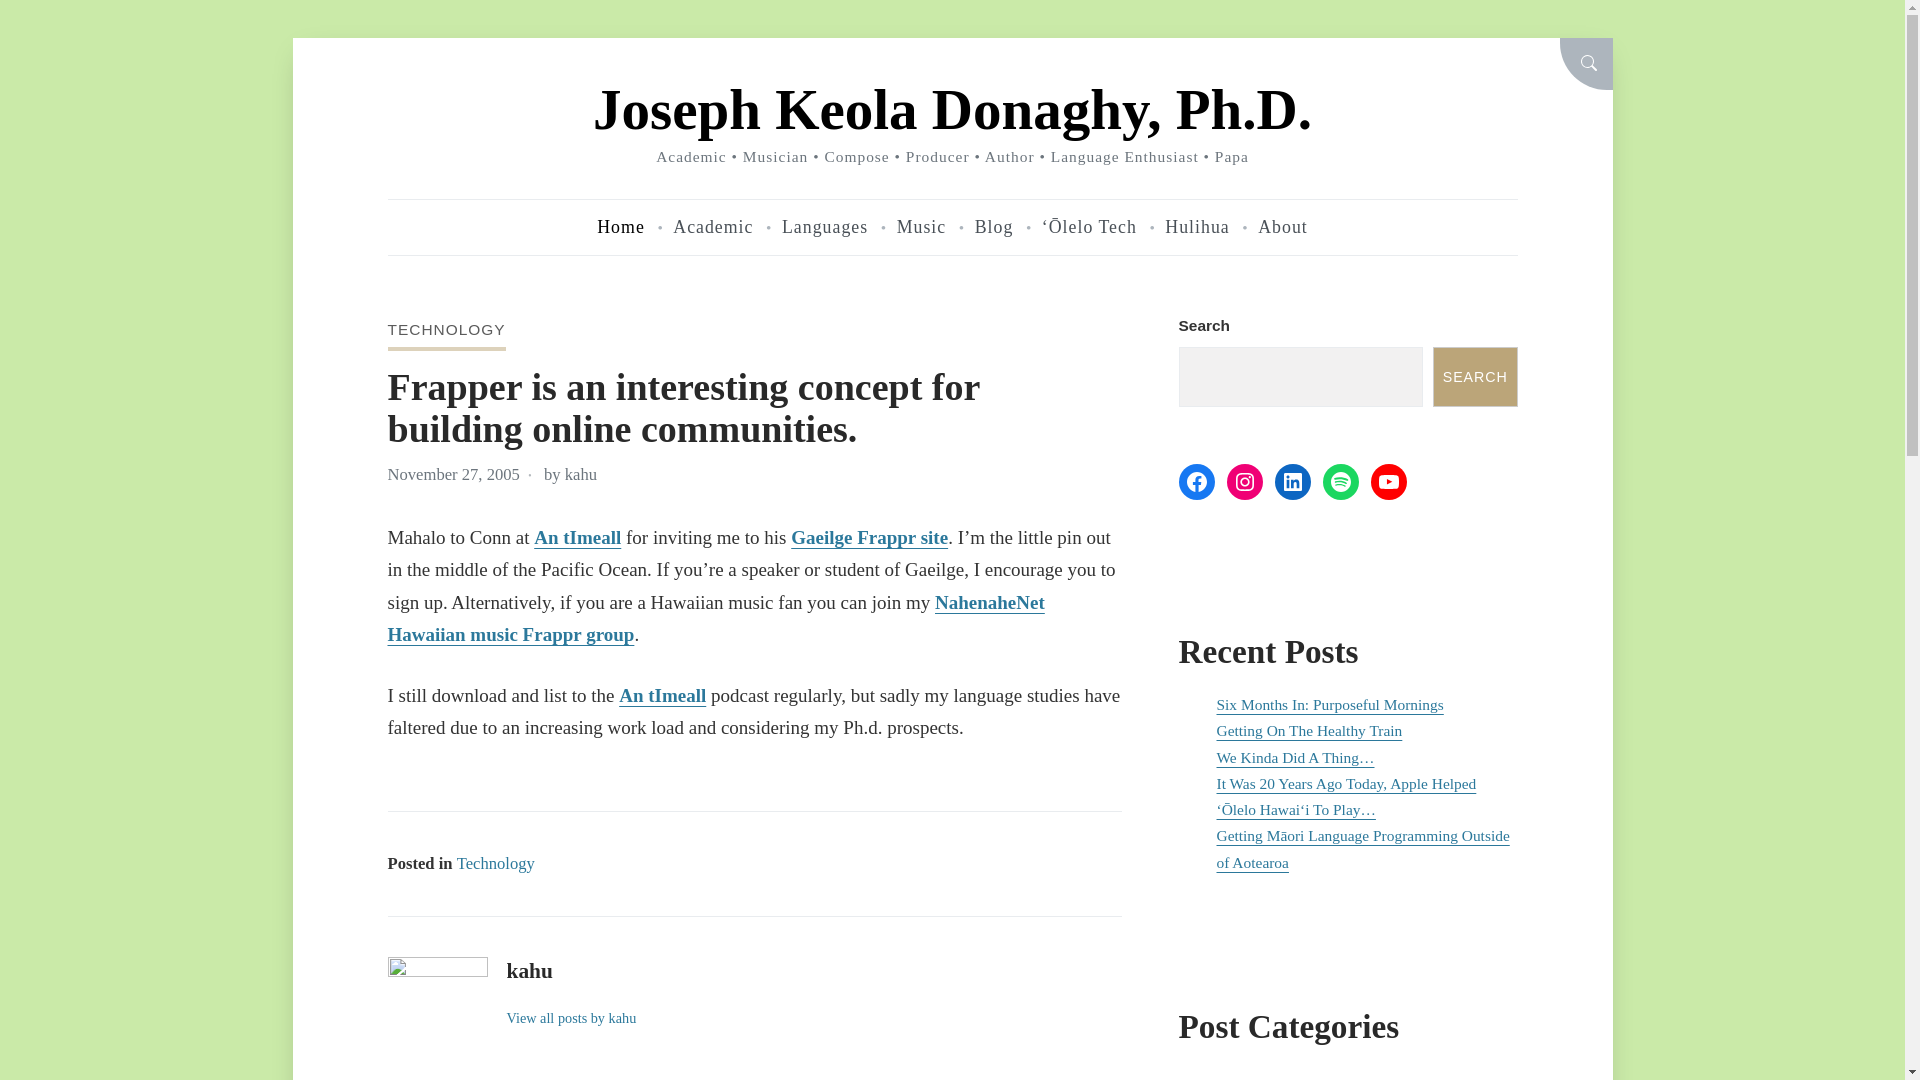 The height and width of the screenshot is (1080, 1920). Describe the element at coordinates (712, 227) in the screenshot. I see `Academic` at that location.